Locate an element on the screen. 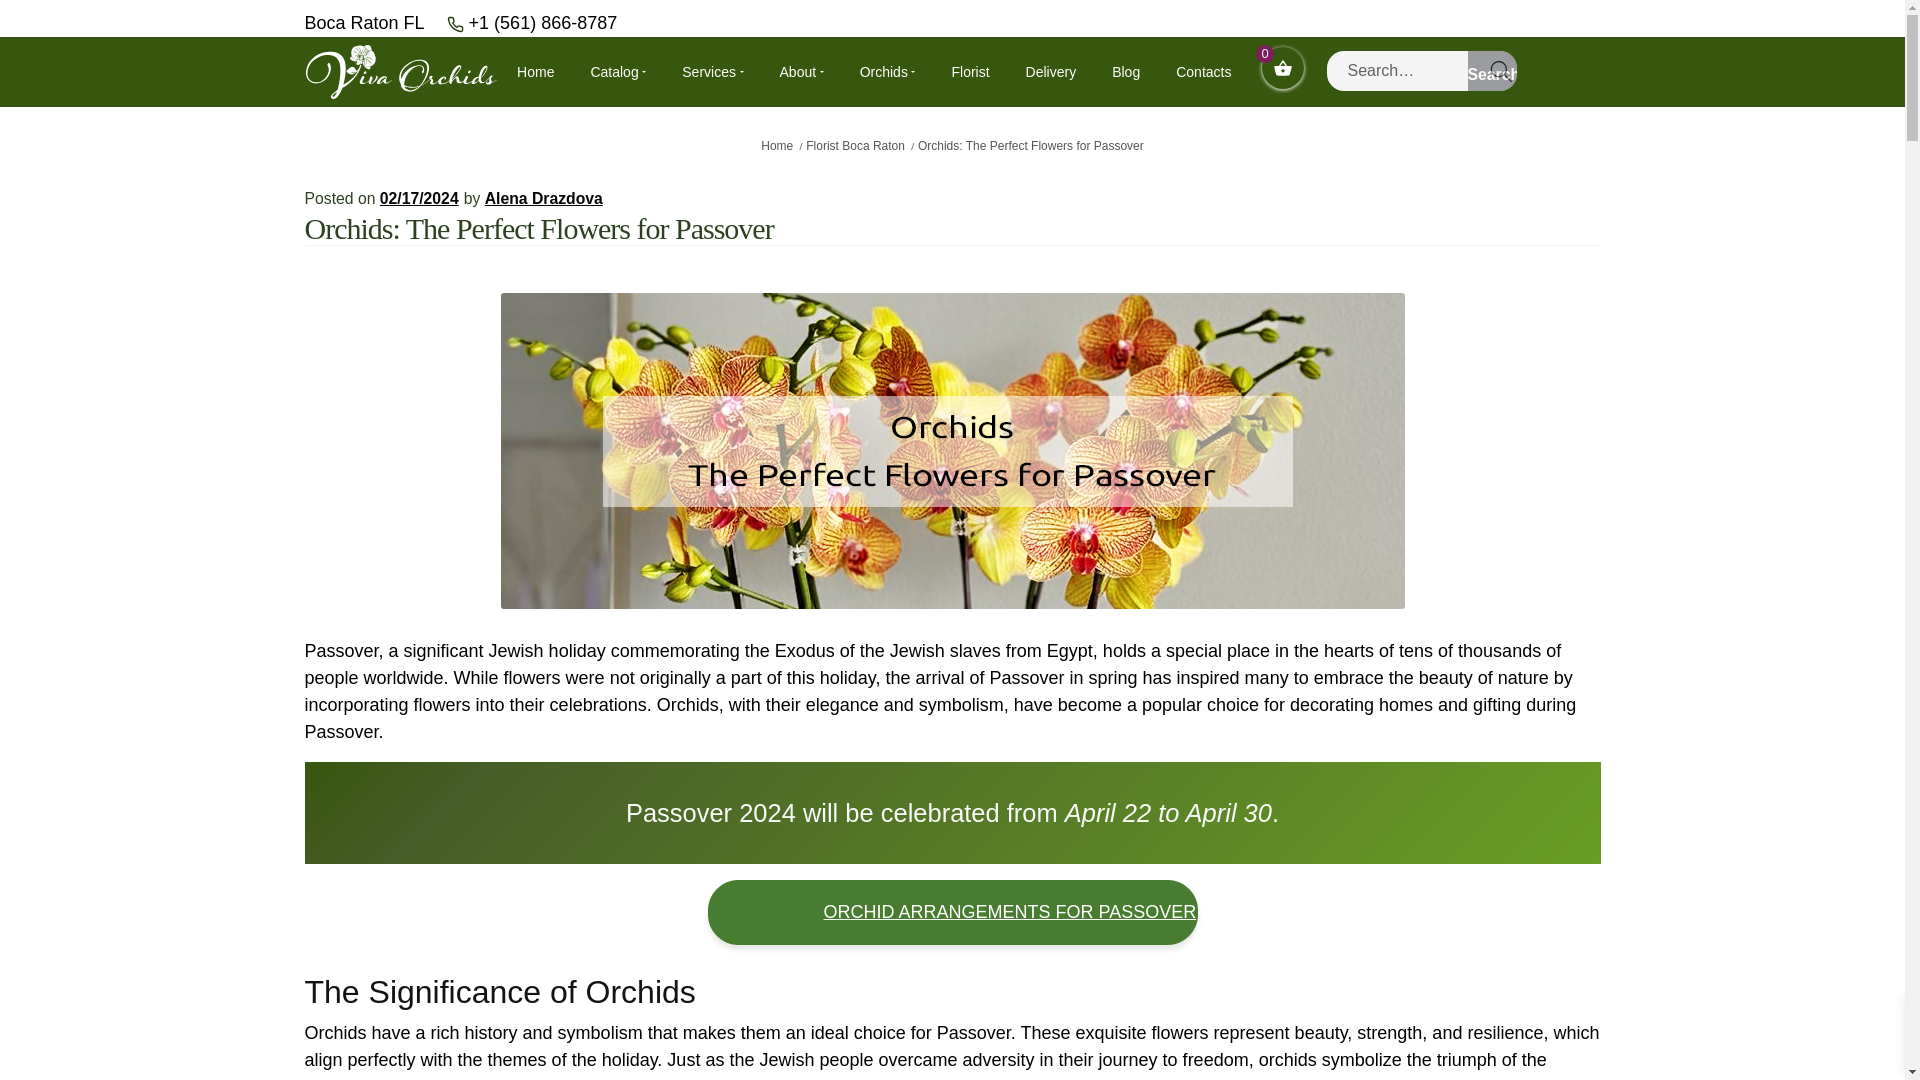  About is located at coordinates (801, 71).